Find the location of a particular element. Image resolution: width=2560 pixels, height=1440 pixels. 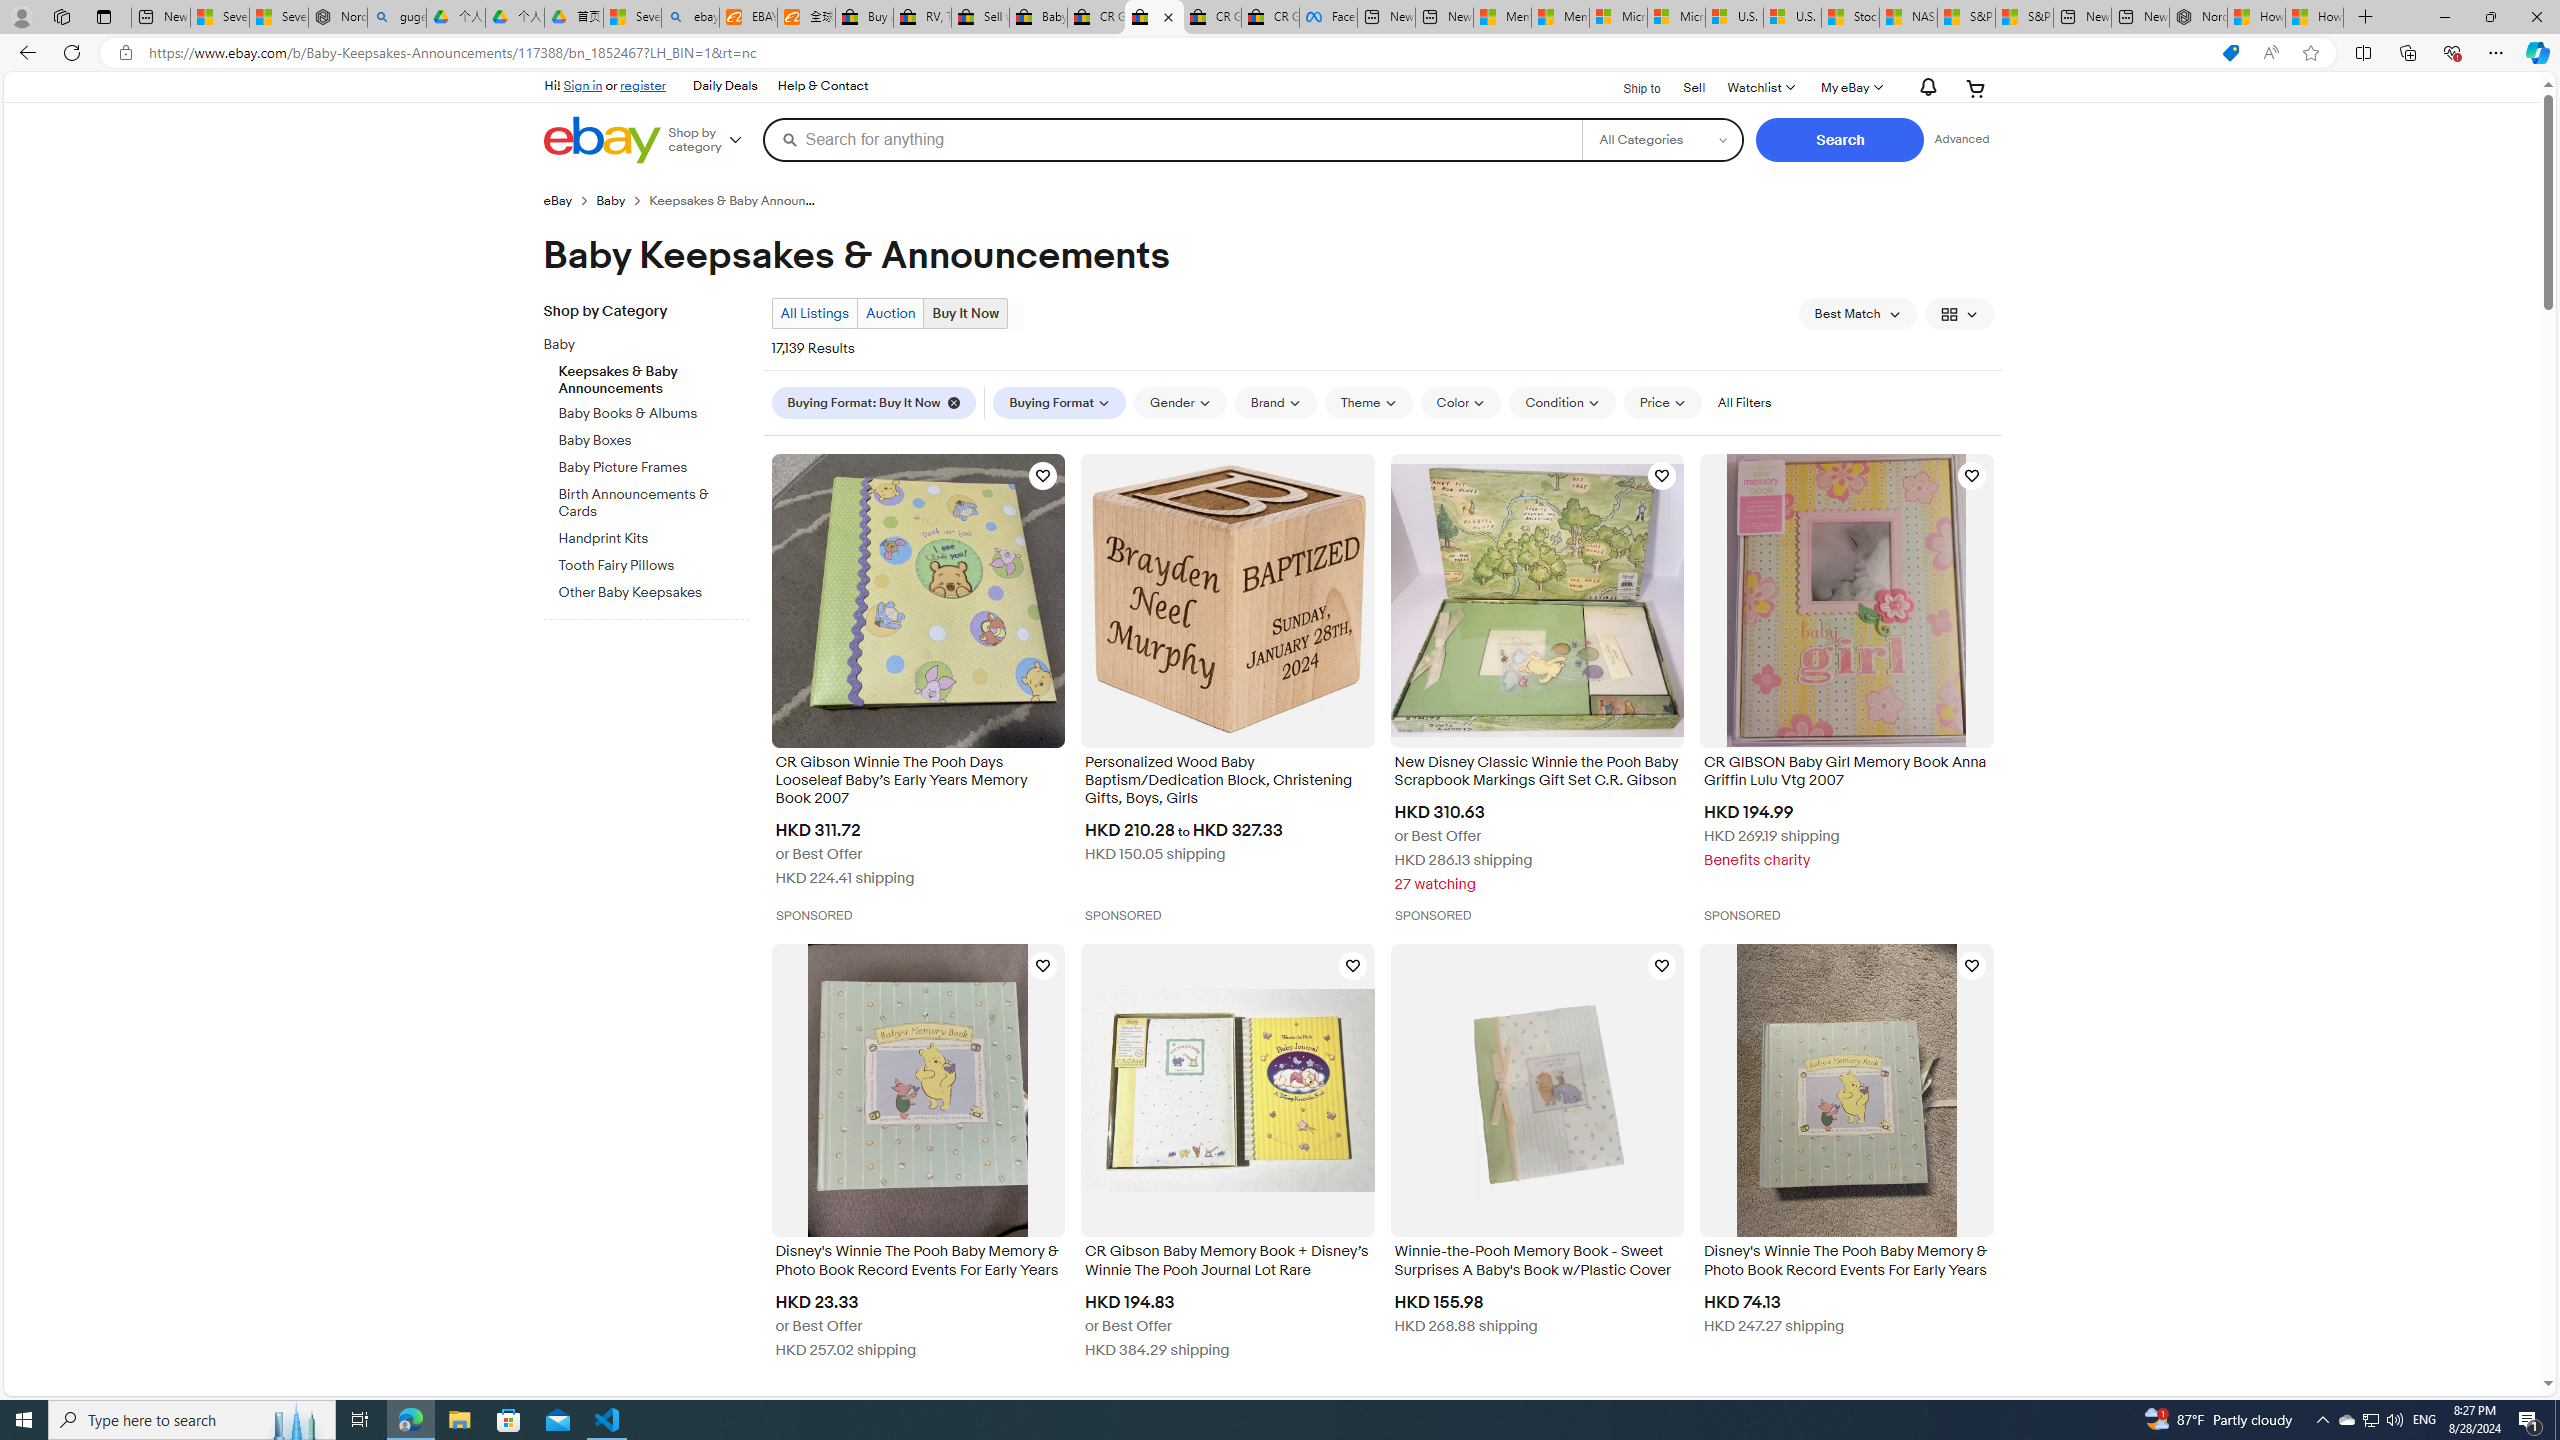

Shop by category is located at coordinates (712, 140).